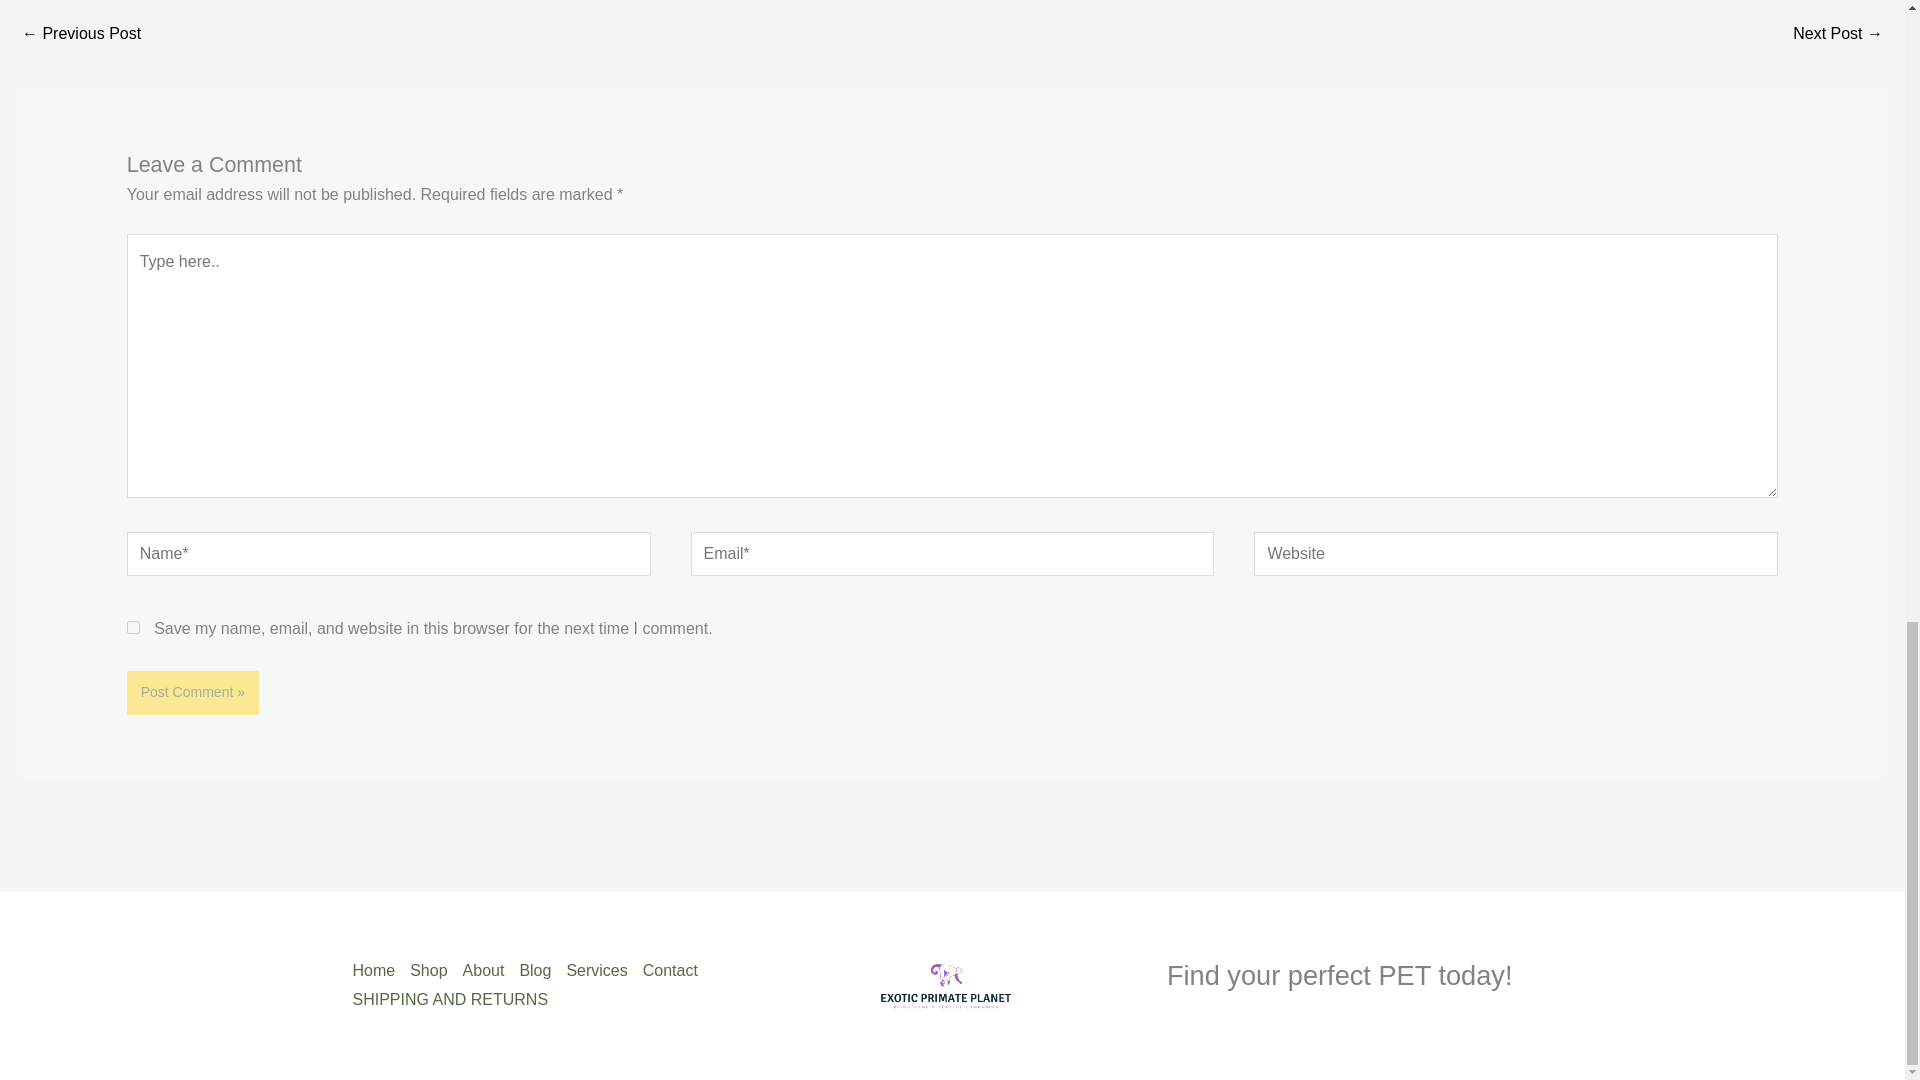  Describe the element at coordinates (133, 627) in the screenshot. I see `yes` at that location.